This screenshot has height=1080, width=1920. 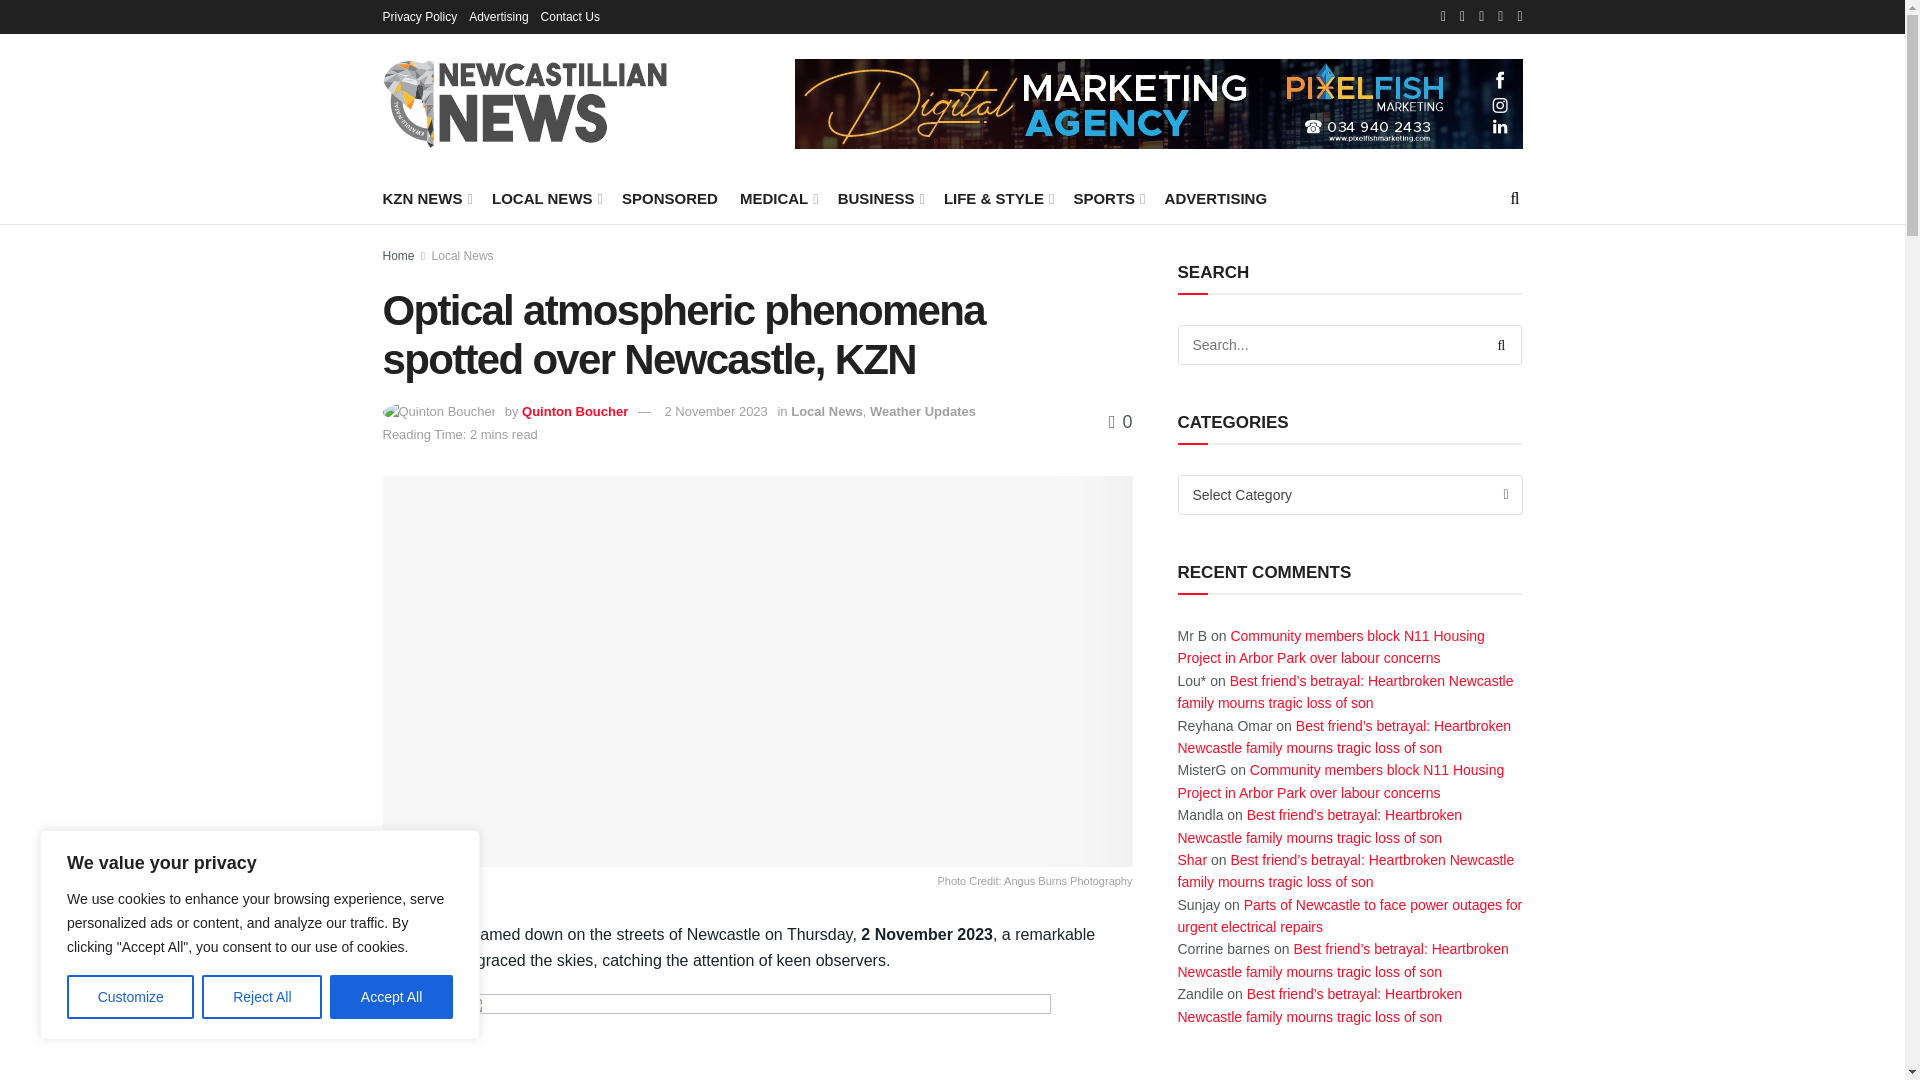 I want to click on Privacy Policy, so click(x=419, y=16).